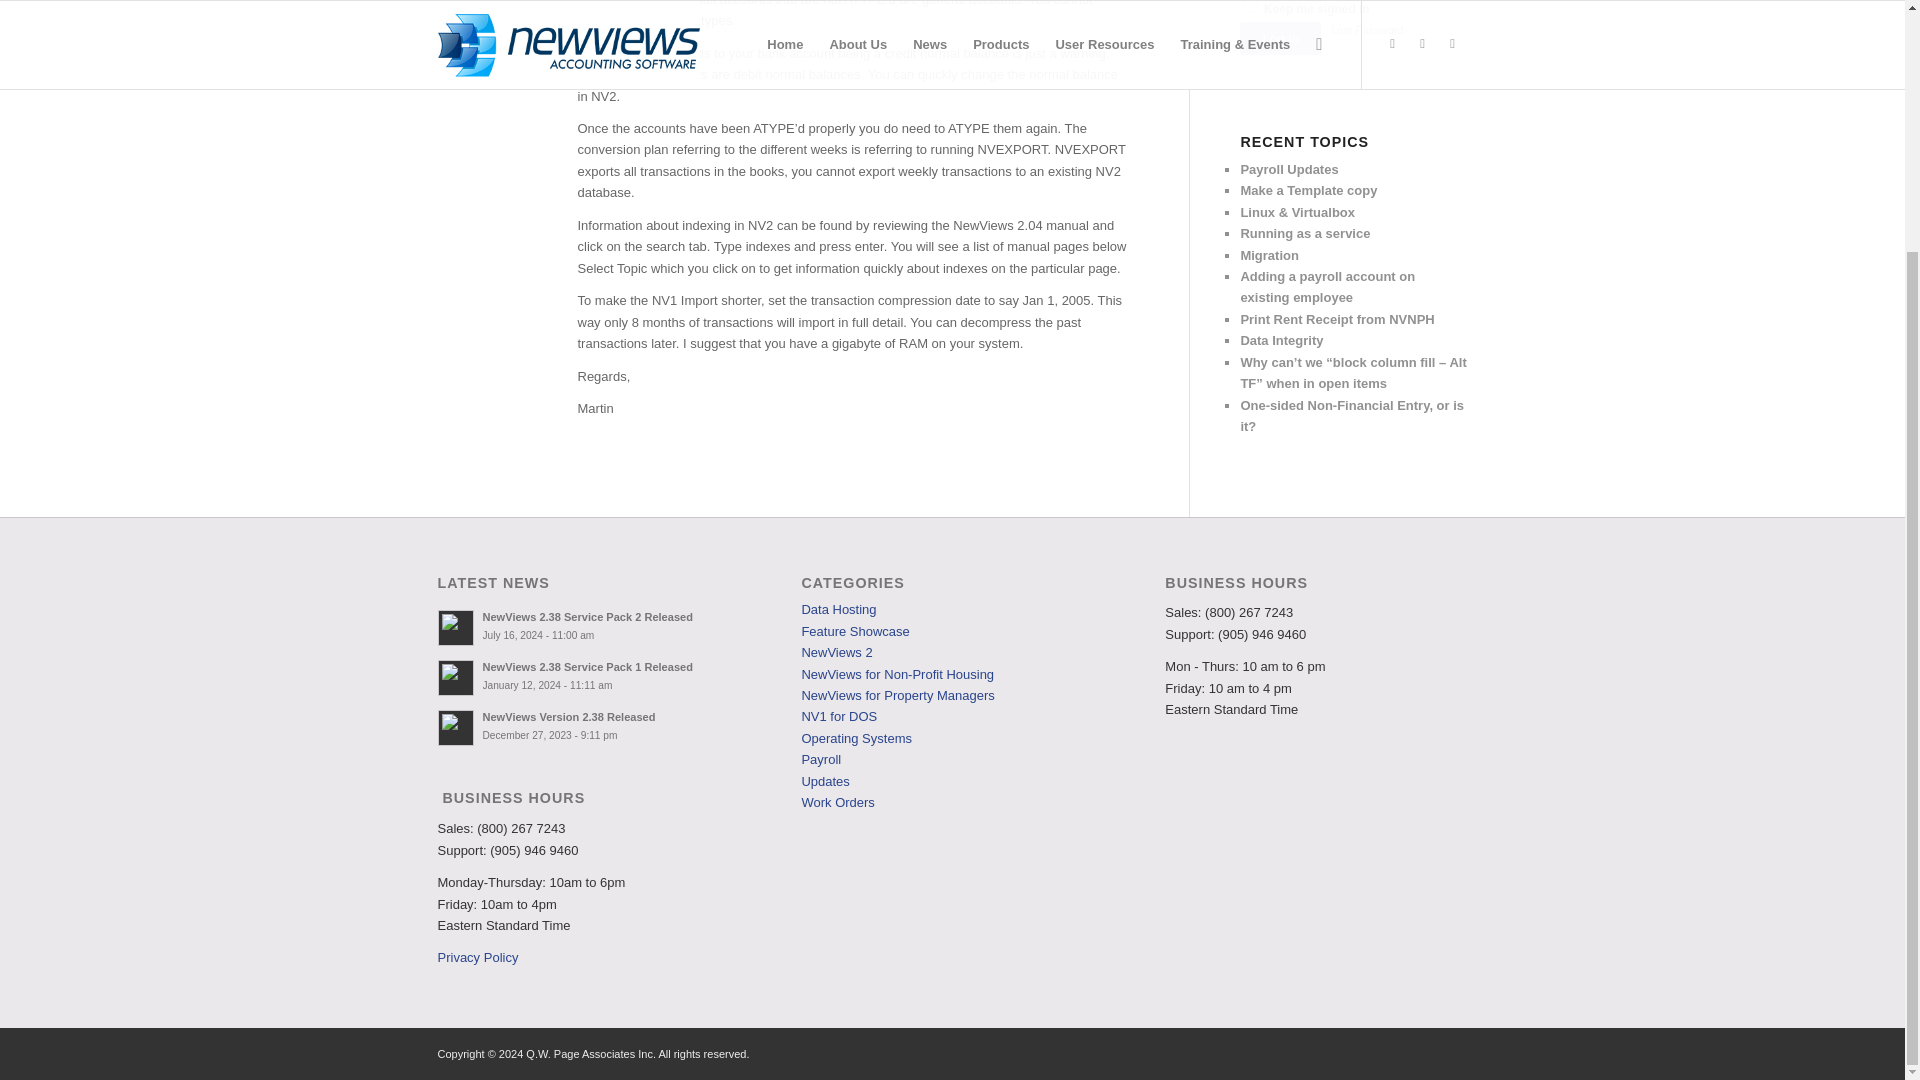 Image resolution: width=1920 pixels, height=1080 pixels. Describe the element at coordinates (1396, 30) in the screenshot. I see `Lost Password` at that location.